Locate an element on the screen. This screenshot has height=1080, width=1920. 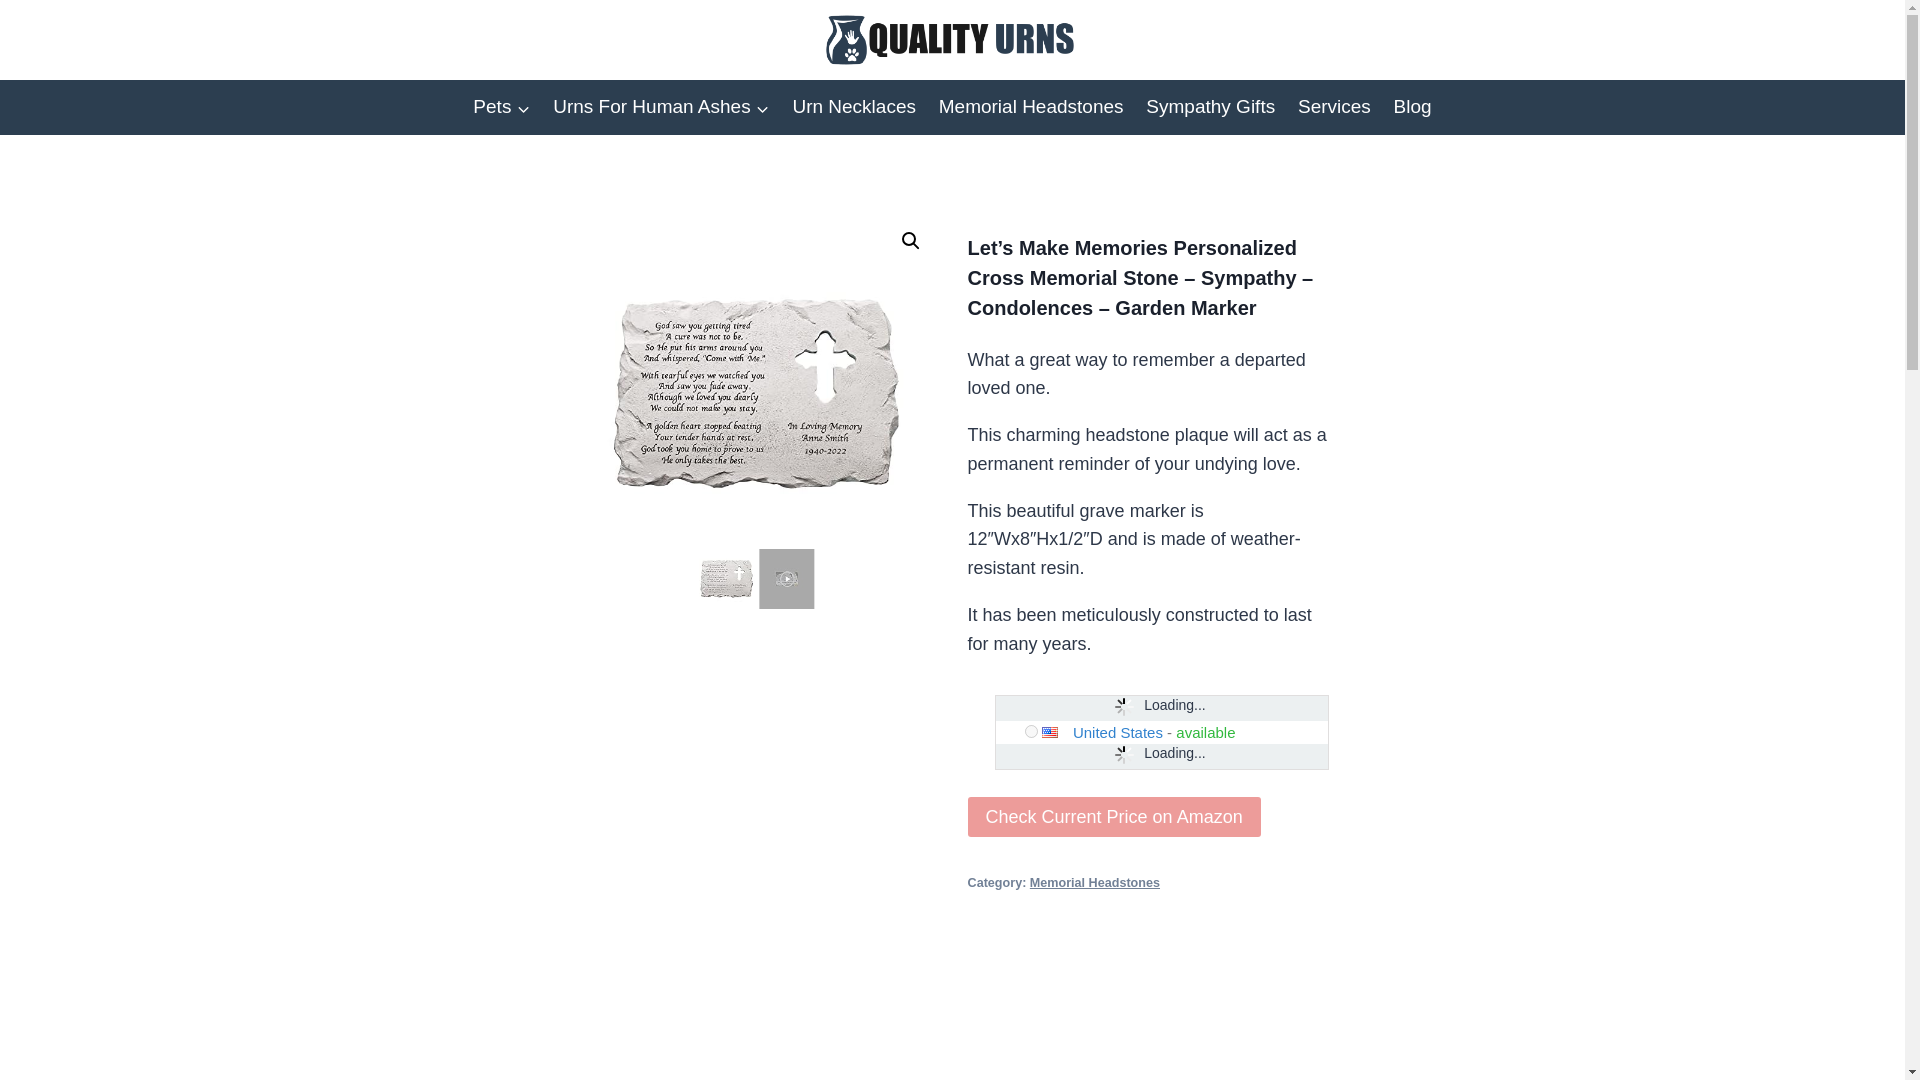
United States is located at coordinates (1118, 732).